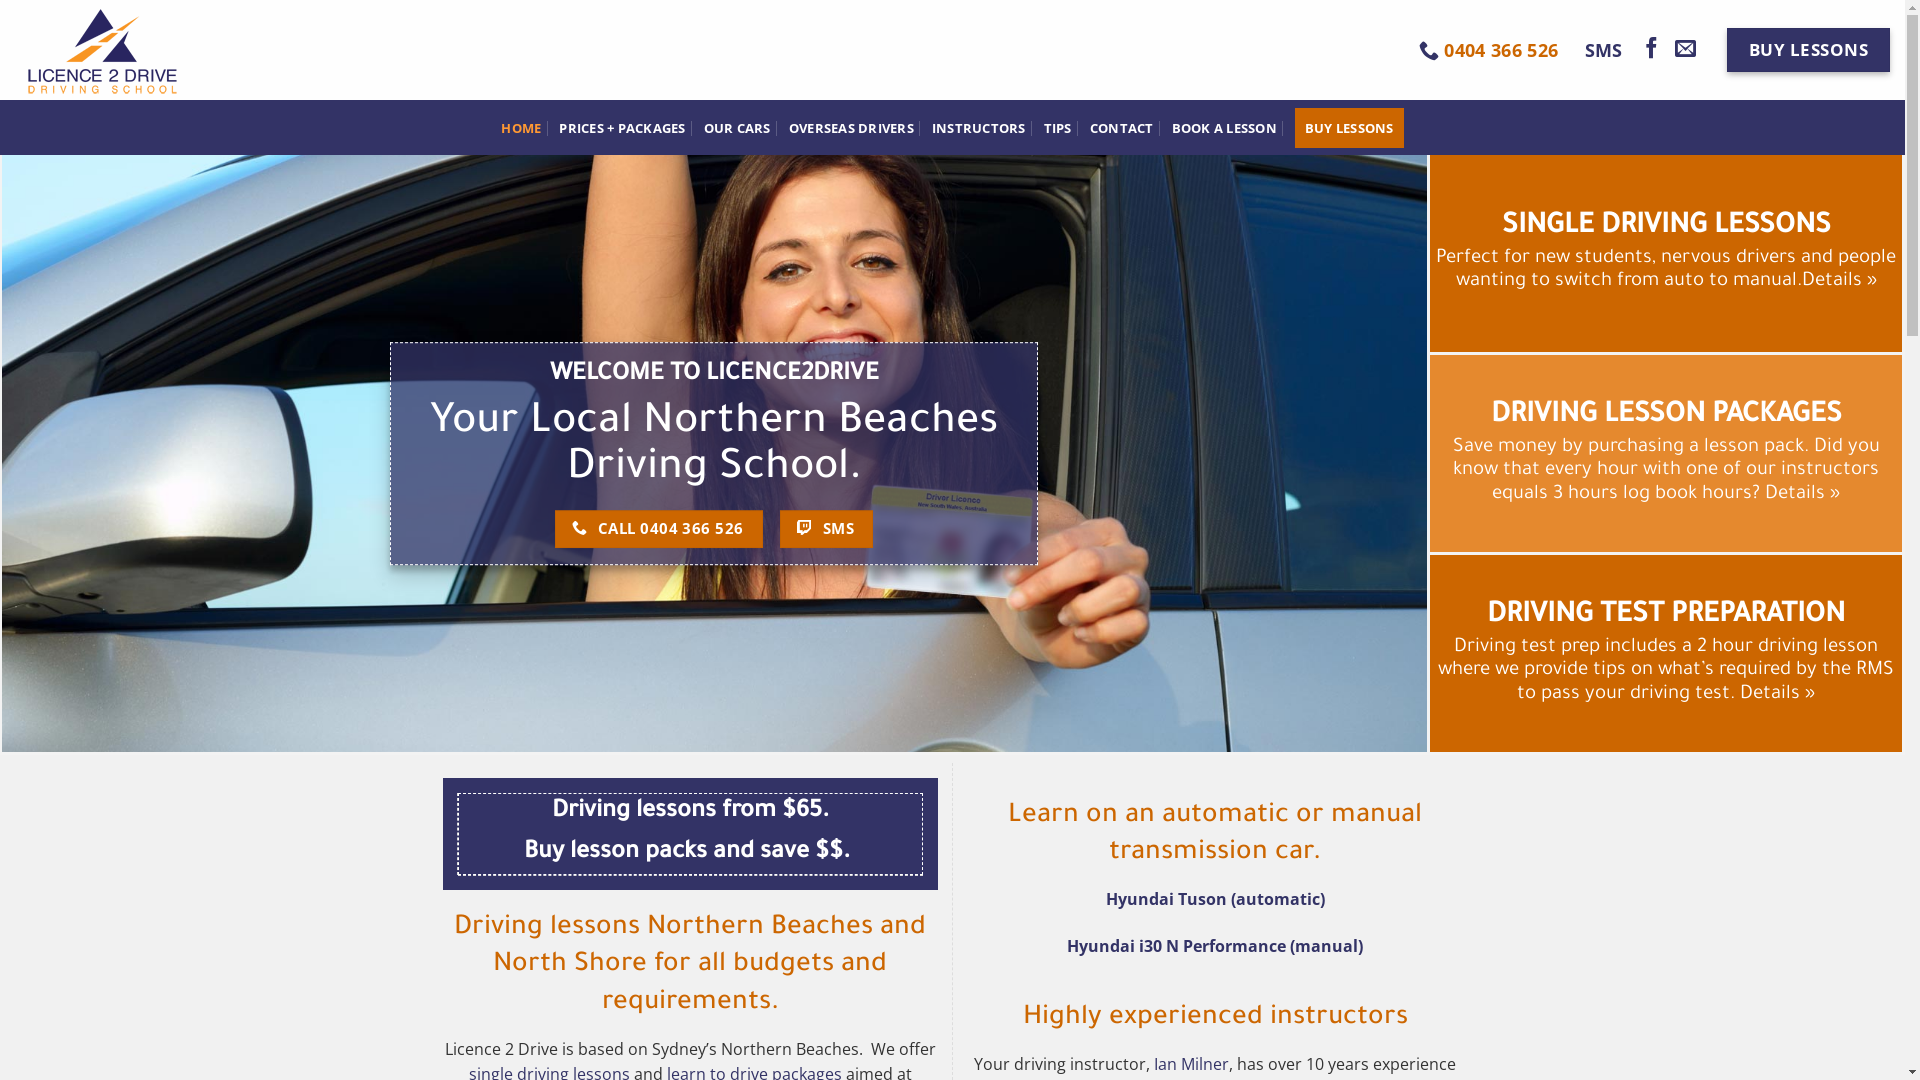 The height and width of the screenshot is (1080, 1920). What do you see at coordinates (826, 529) in the screenshot?
I see `SMS` at bounding box center [826, 529].